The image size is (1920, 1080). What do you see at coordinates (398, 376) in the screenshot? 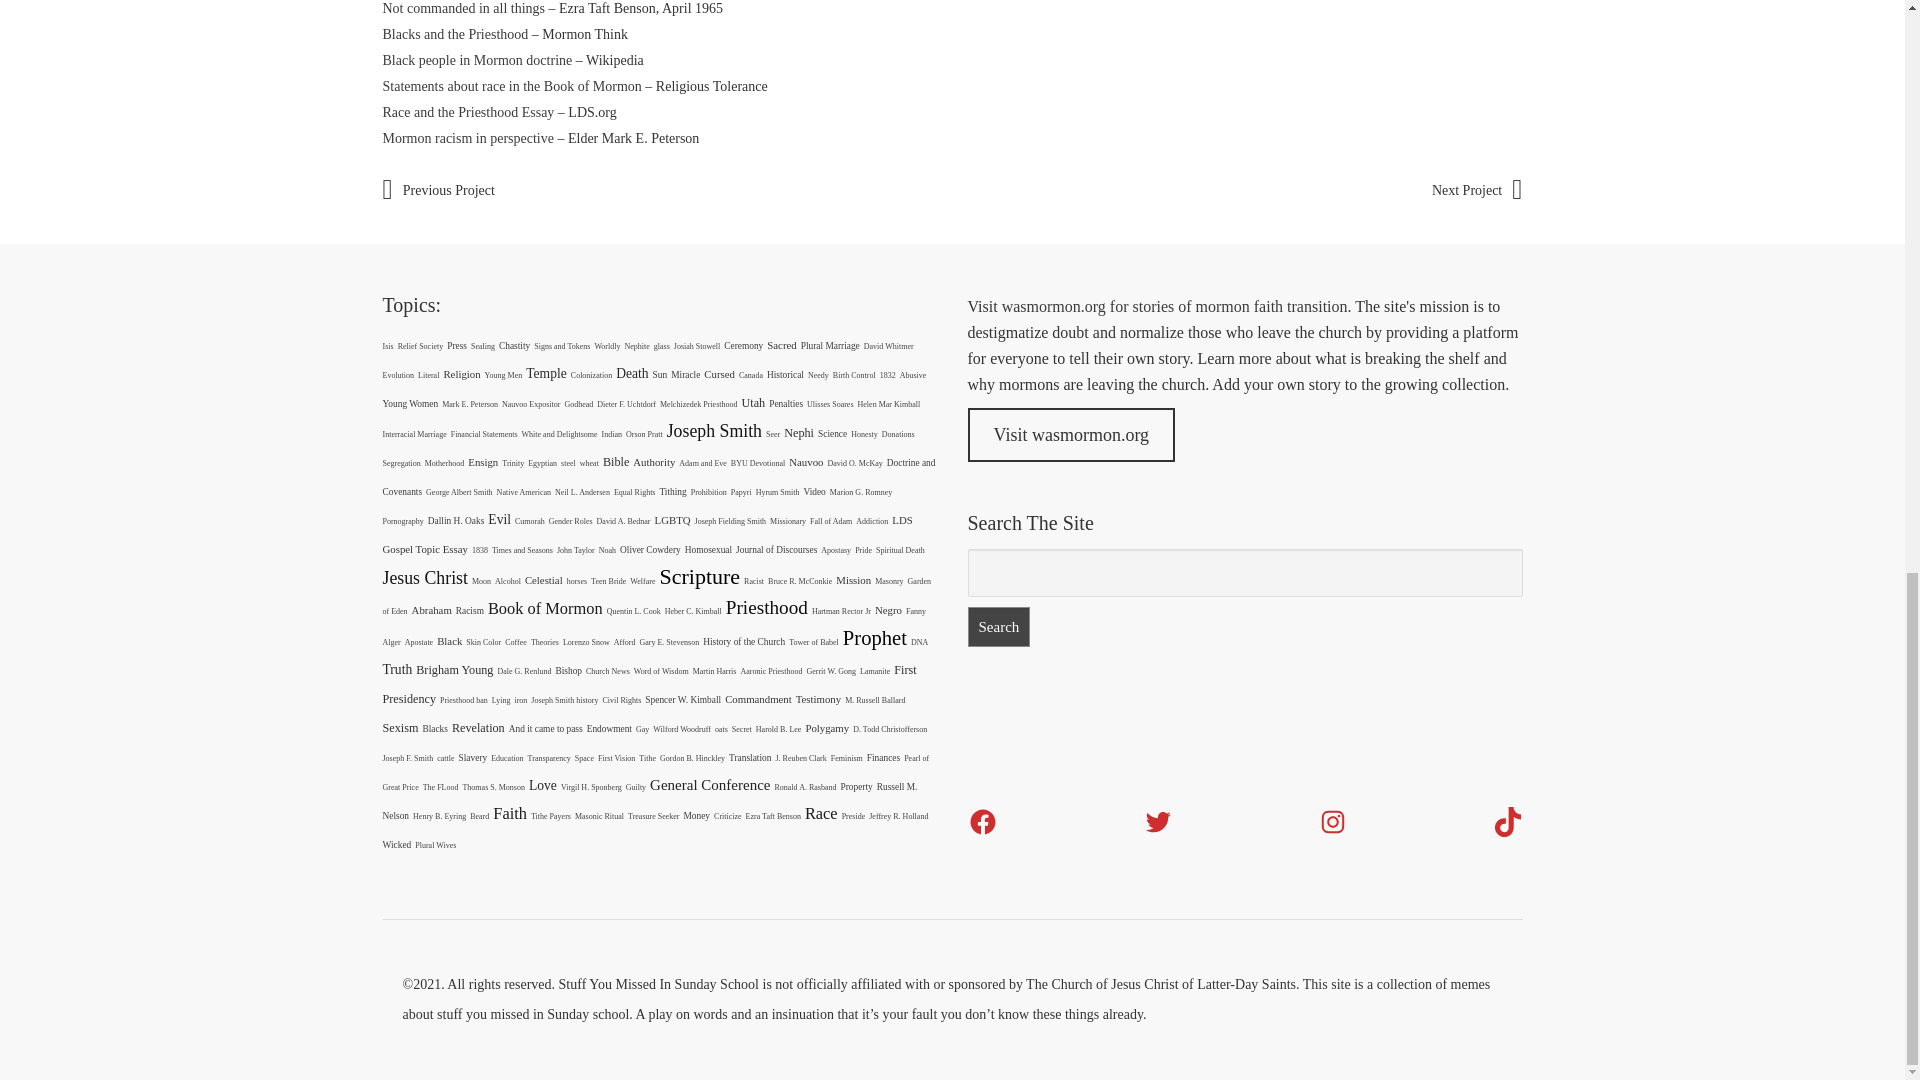
I see `16 topics` at bounding box center [398, 376].